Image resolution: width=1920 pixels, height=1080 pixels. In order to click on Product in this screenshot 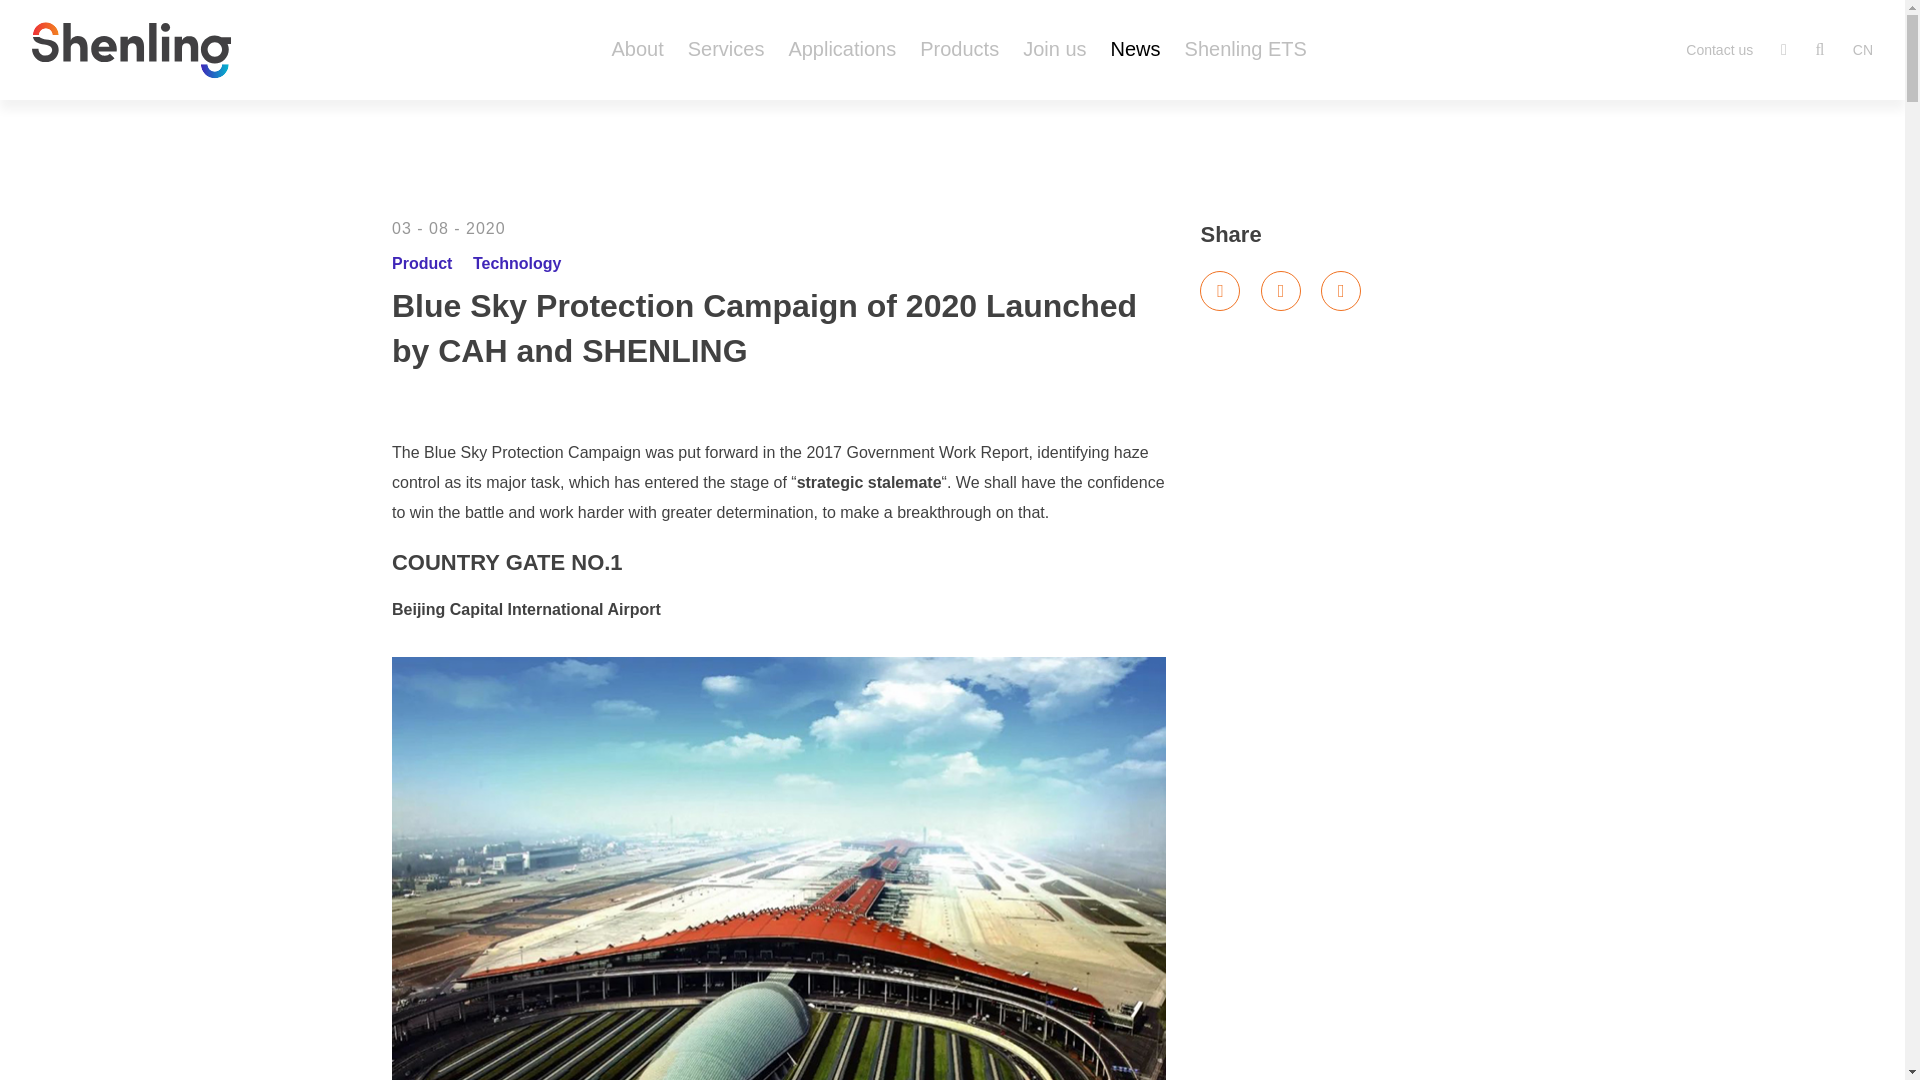, I will do `click(421, 263)`.